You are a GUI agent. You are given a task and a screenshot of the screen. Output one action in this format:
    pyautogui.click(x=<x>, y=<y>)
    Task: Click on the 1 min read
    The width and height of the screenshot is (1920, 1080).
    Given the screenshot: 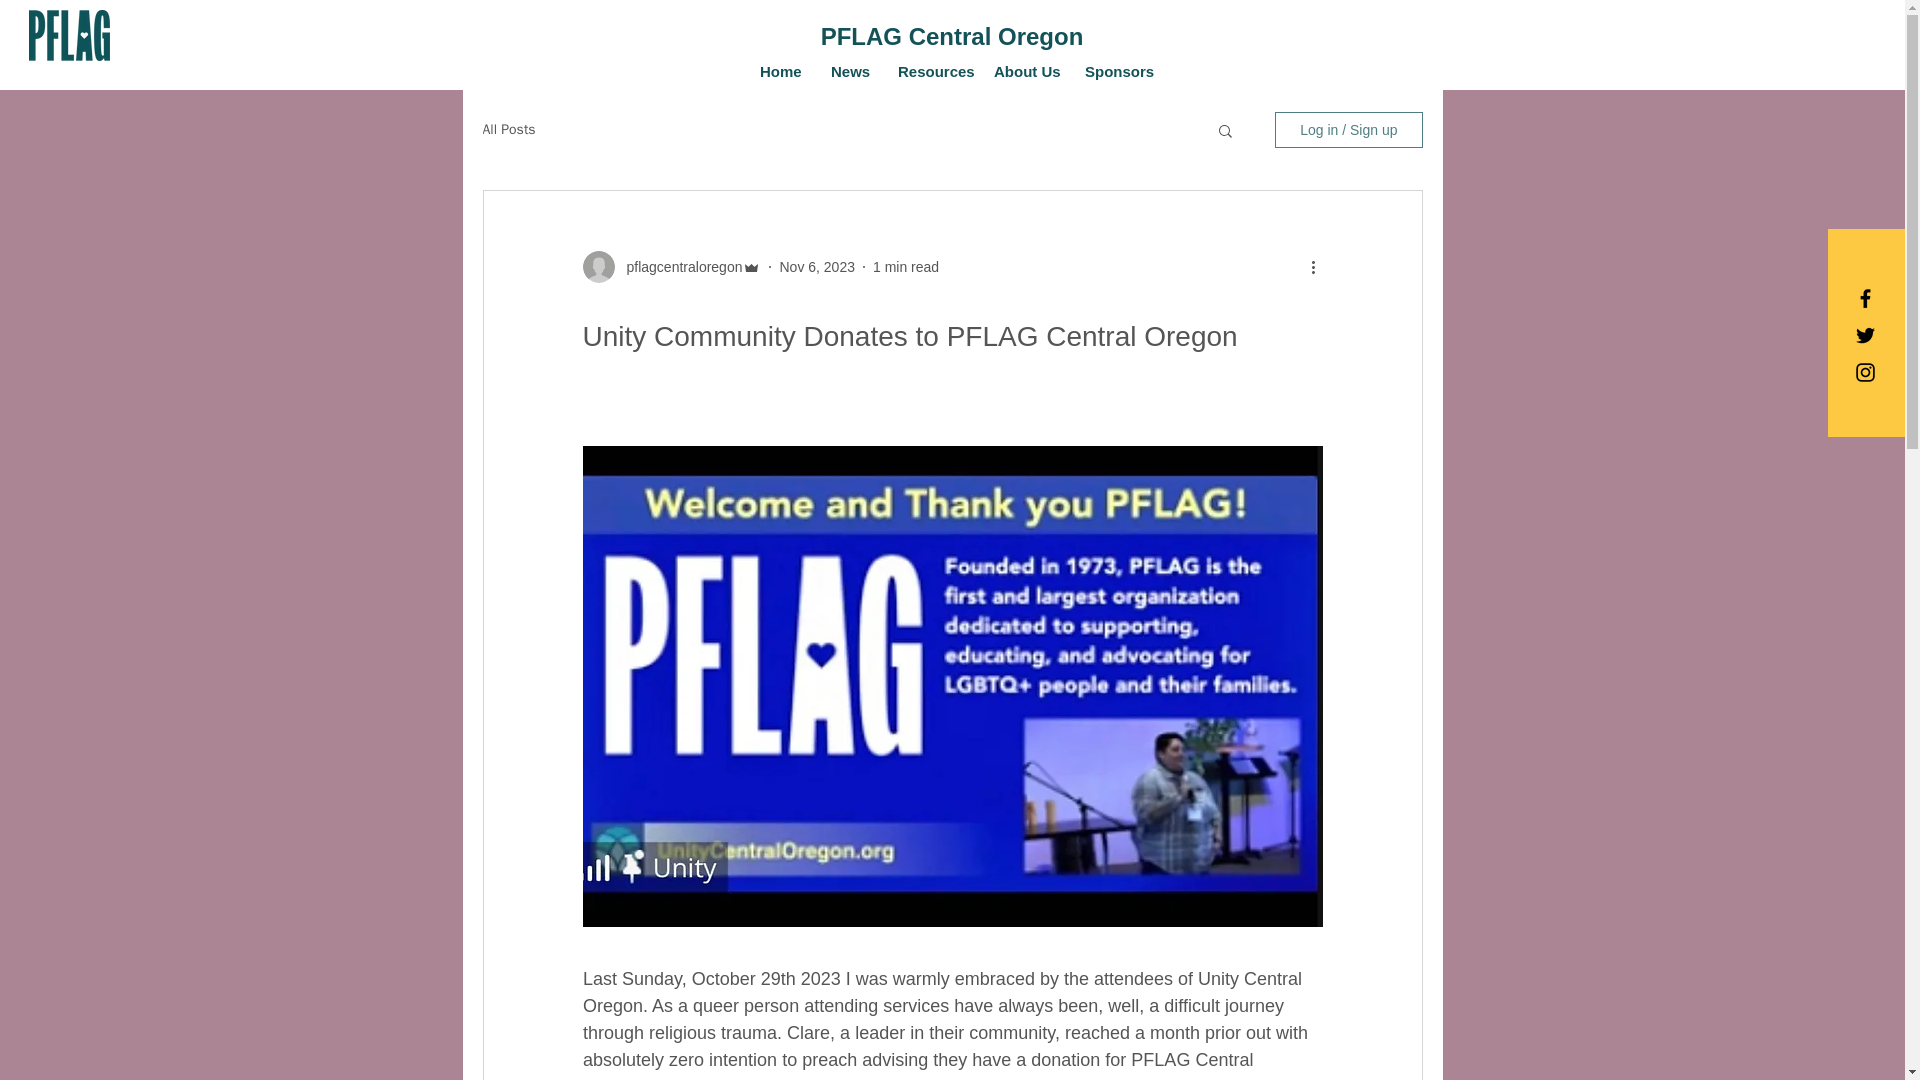 What is the action you would take?
    pyautogui.click(x=906, y=266)
    